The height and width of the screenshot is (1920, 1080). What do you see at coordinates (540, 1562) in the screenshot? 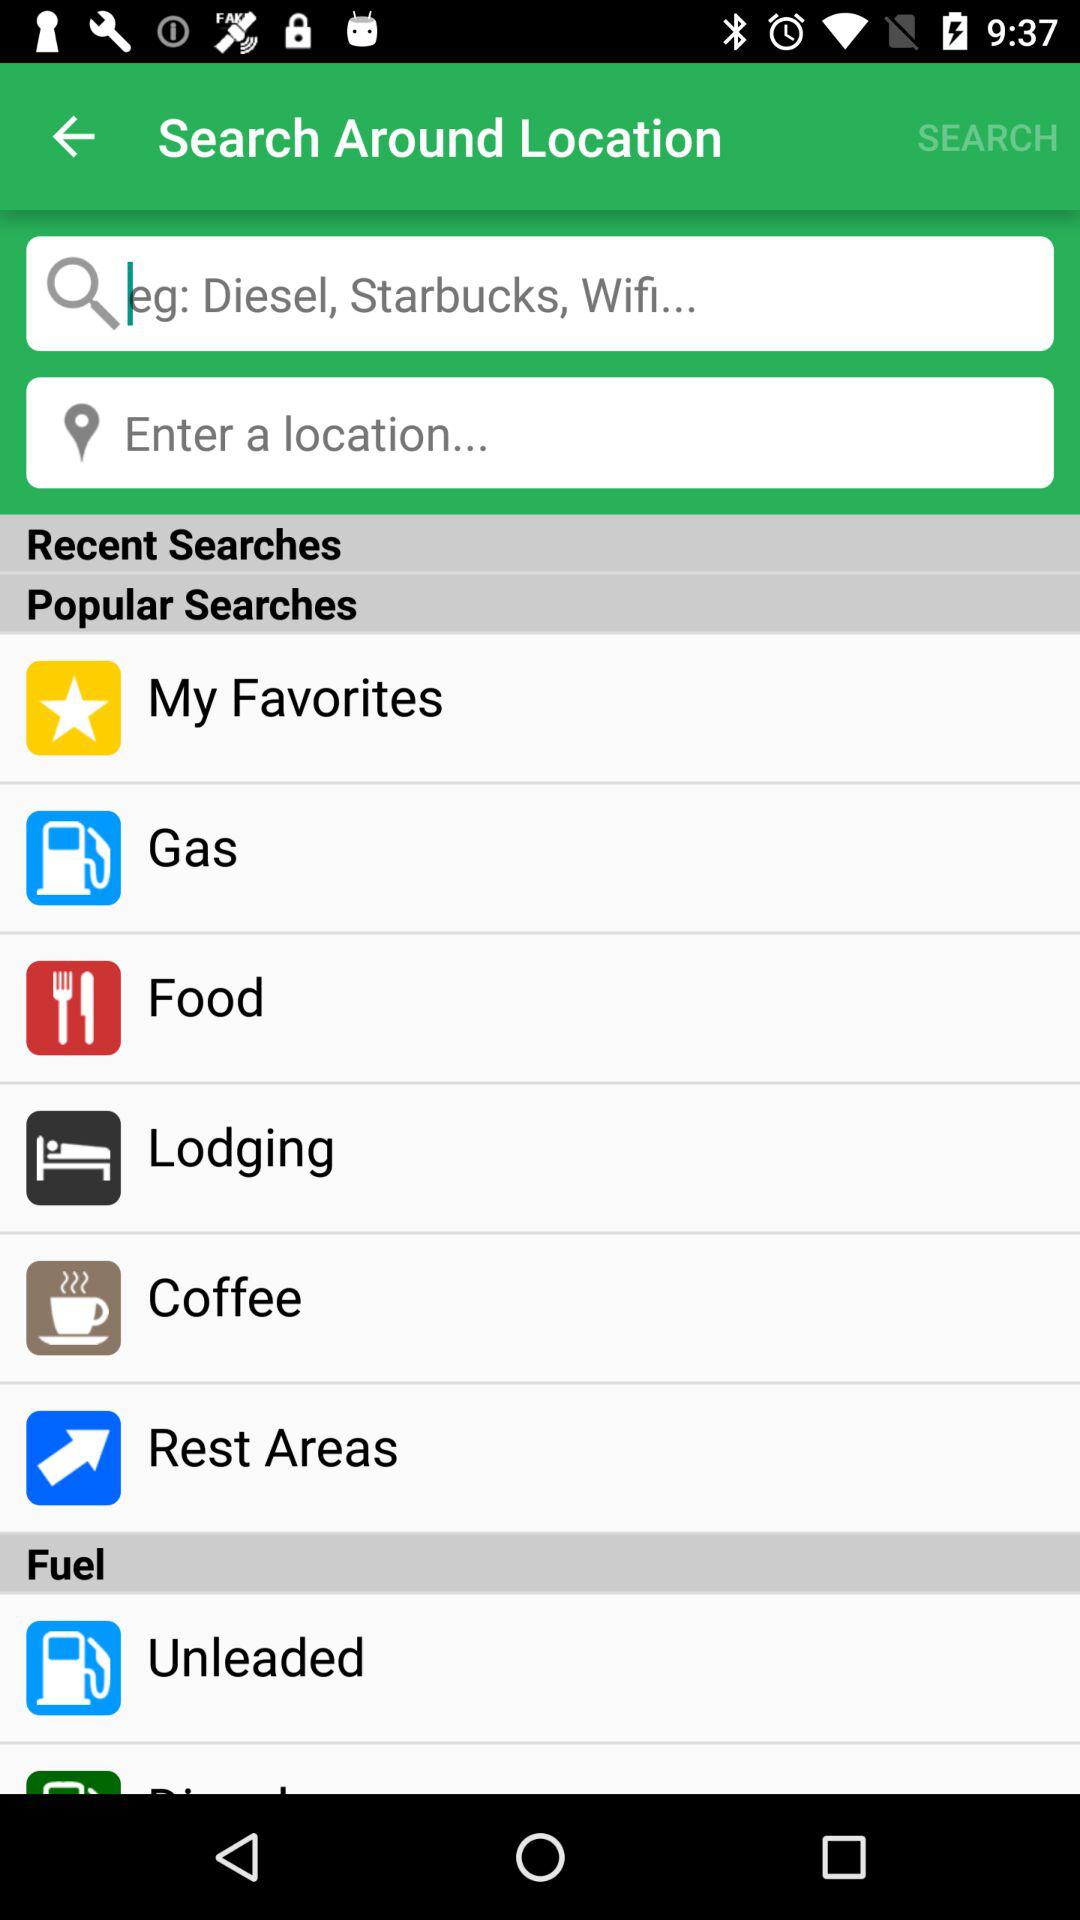
I see `turn on icon above the unleaded` at bounding box center [540, 1562].